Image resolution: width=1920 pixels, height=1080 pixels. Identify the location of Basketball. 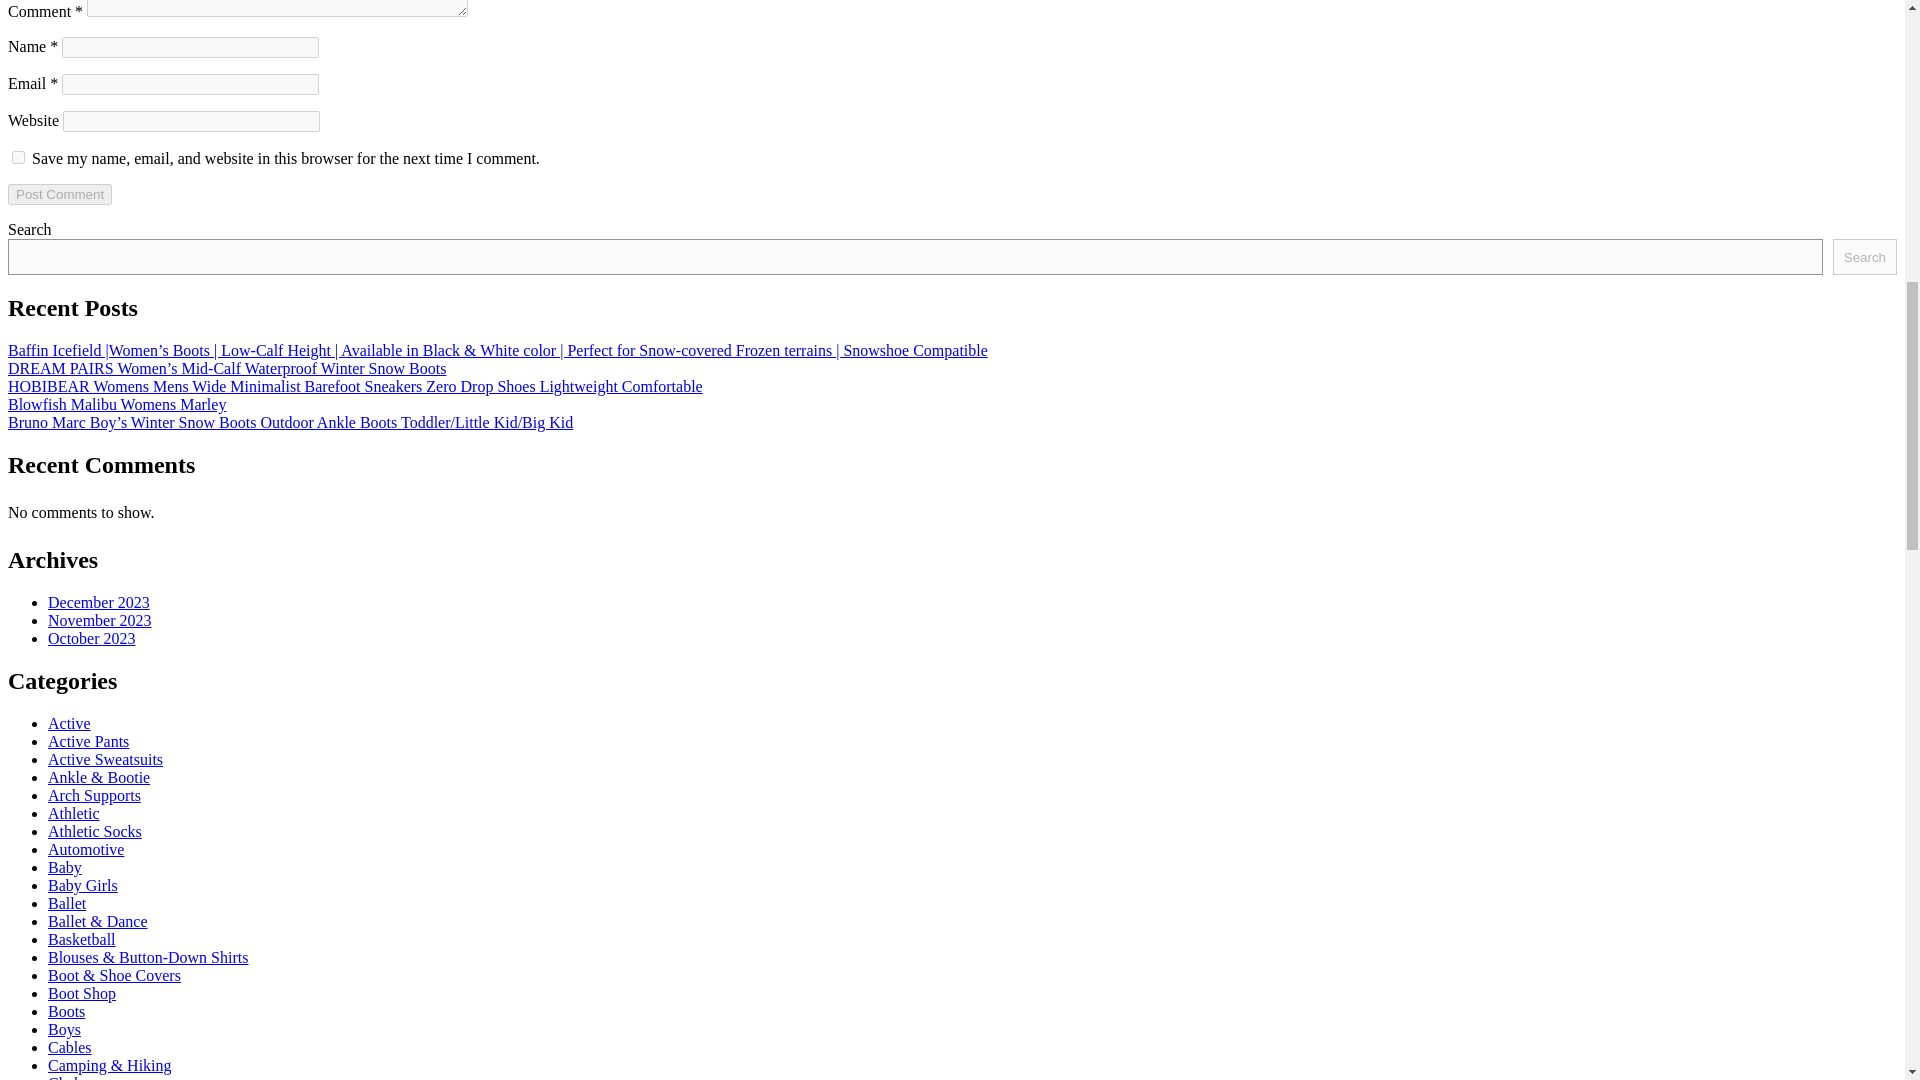
(82, 939).